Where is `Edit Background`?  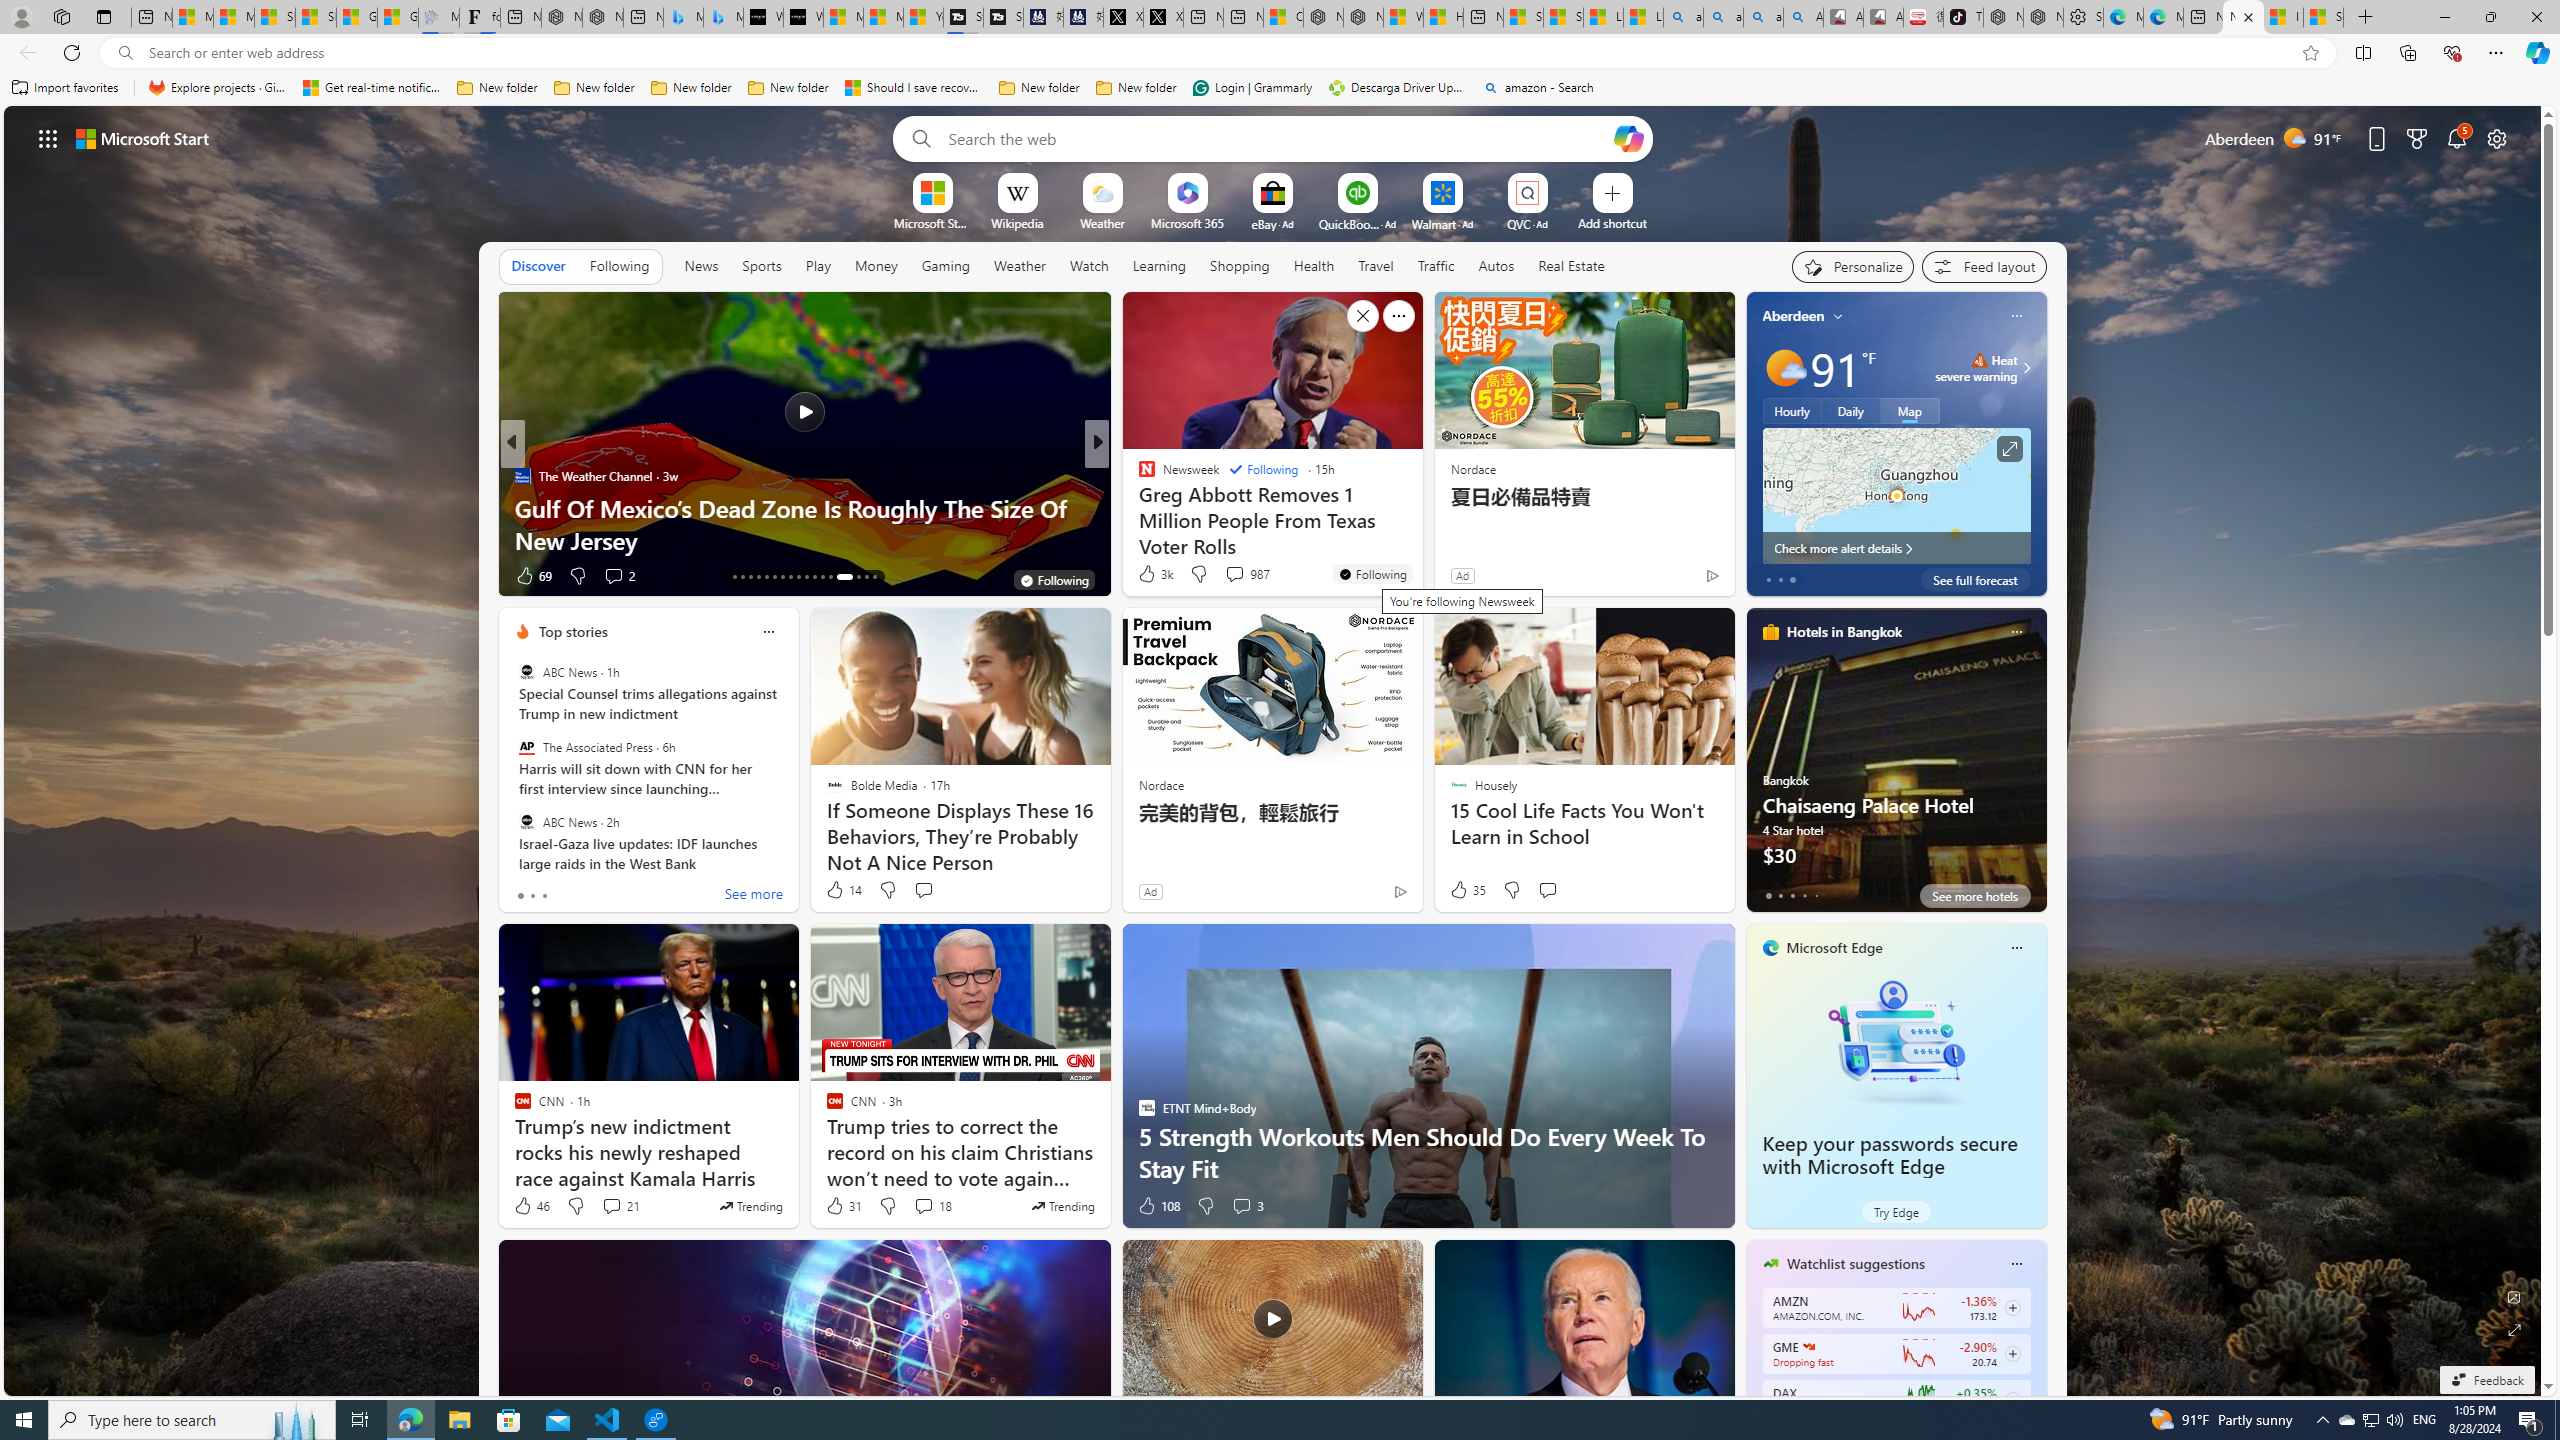
Edit Background is located at coordinates (2515, 1296).